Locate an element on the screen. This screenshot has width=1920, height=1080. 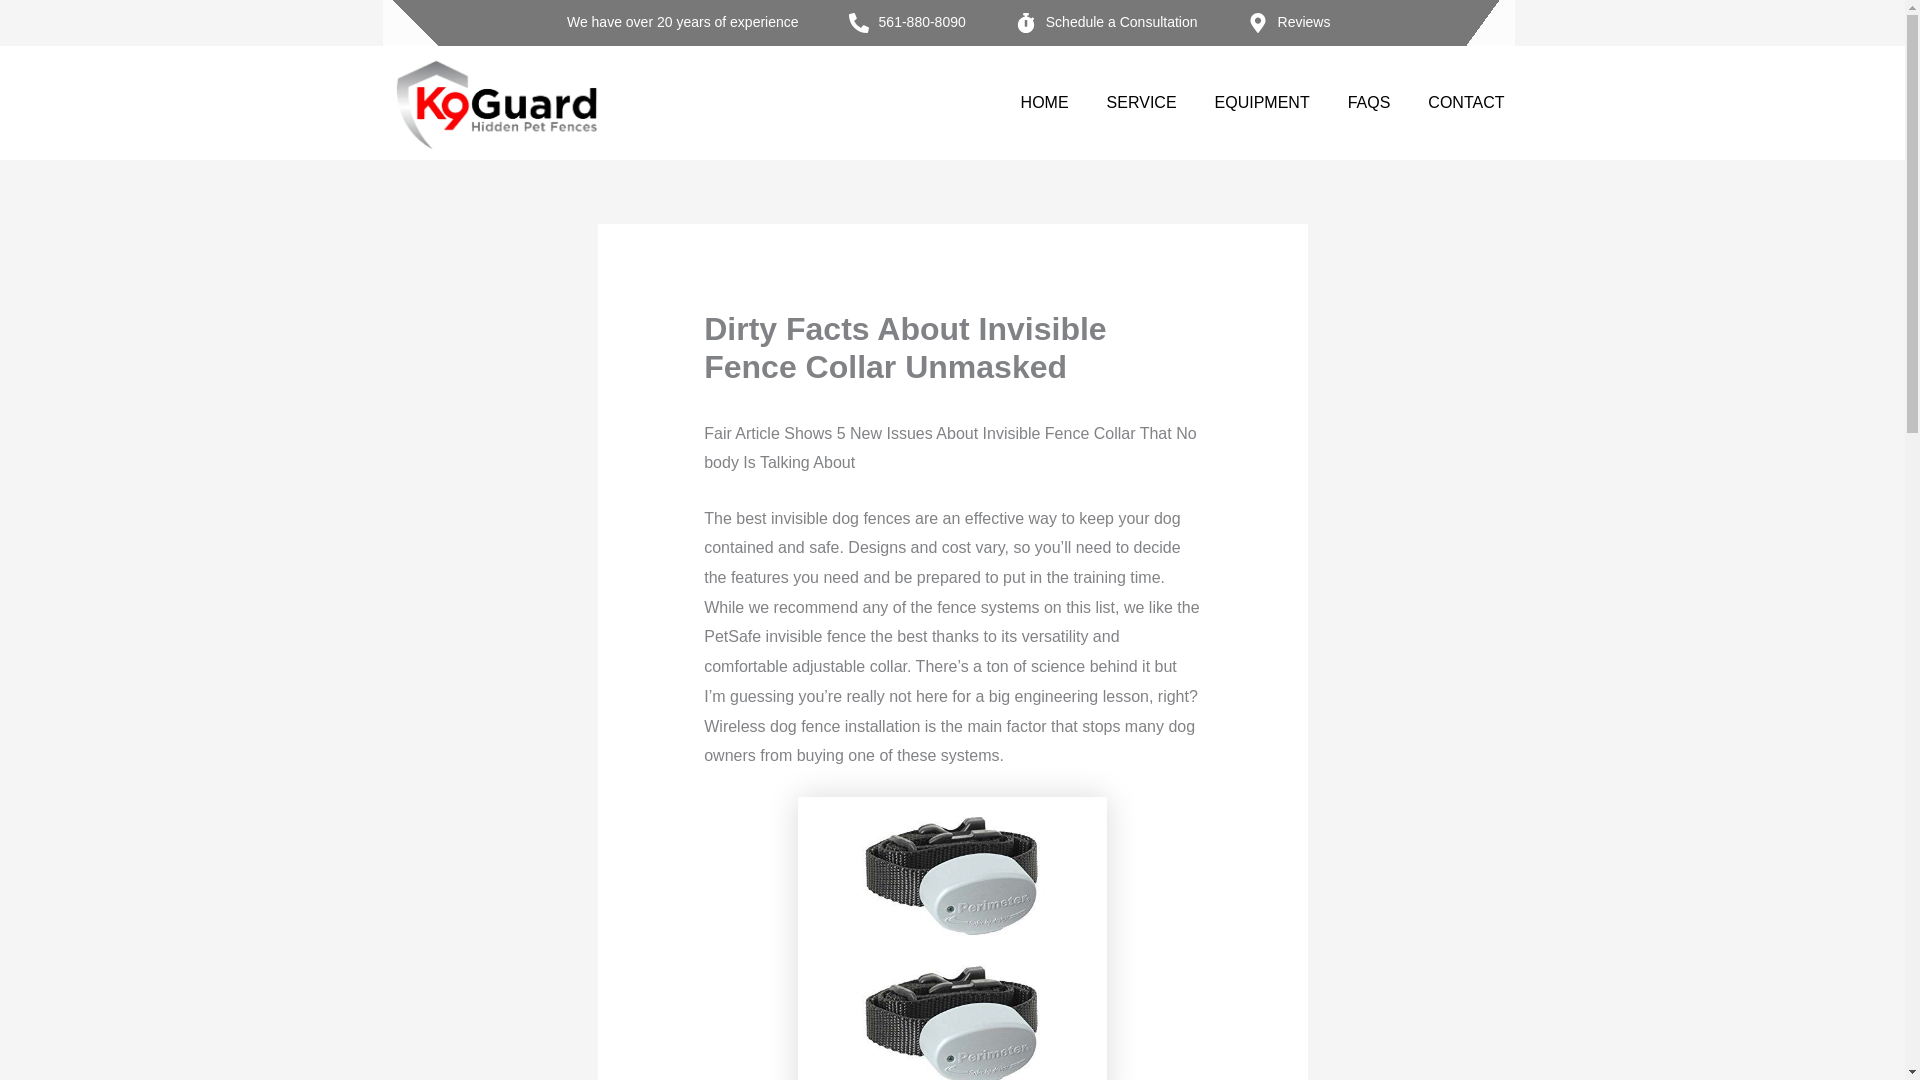
FAQS is located at coordinates (1370, 102).